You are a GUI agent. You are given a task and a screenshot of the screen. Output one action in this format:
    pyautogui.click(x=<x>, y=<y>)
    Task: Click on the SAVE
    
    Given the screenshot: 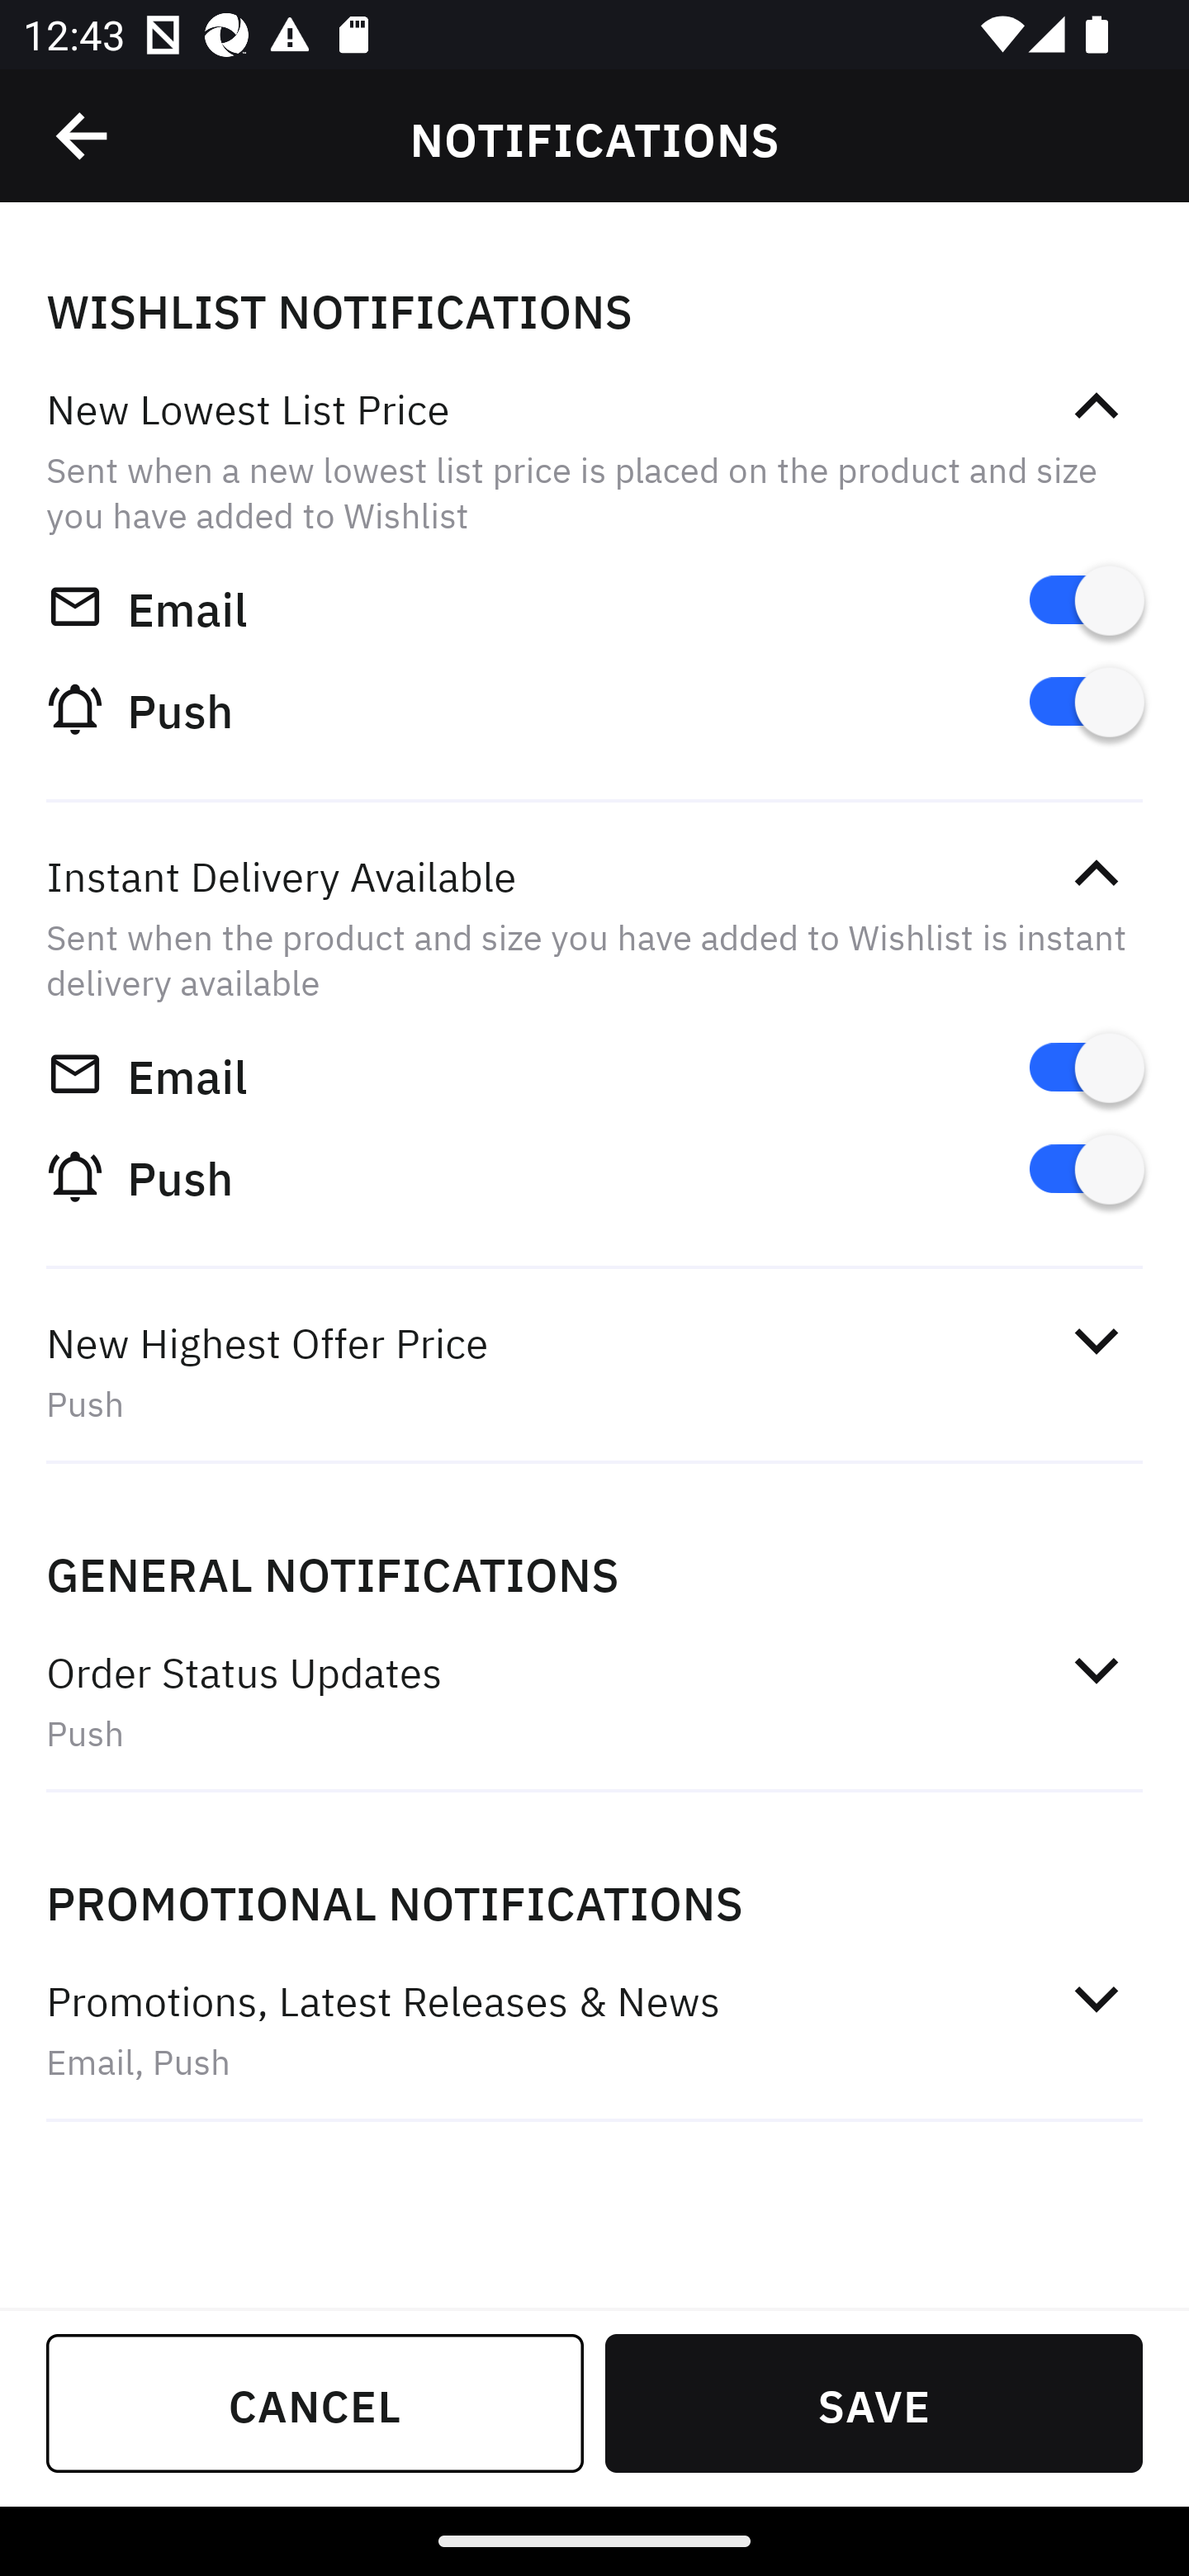 What is the action you would take?
    pyautogui.click(x=874, y=2403)
    